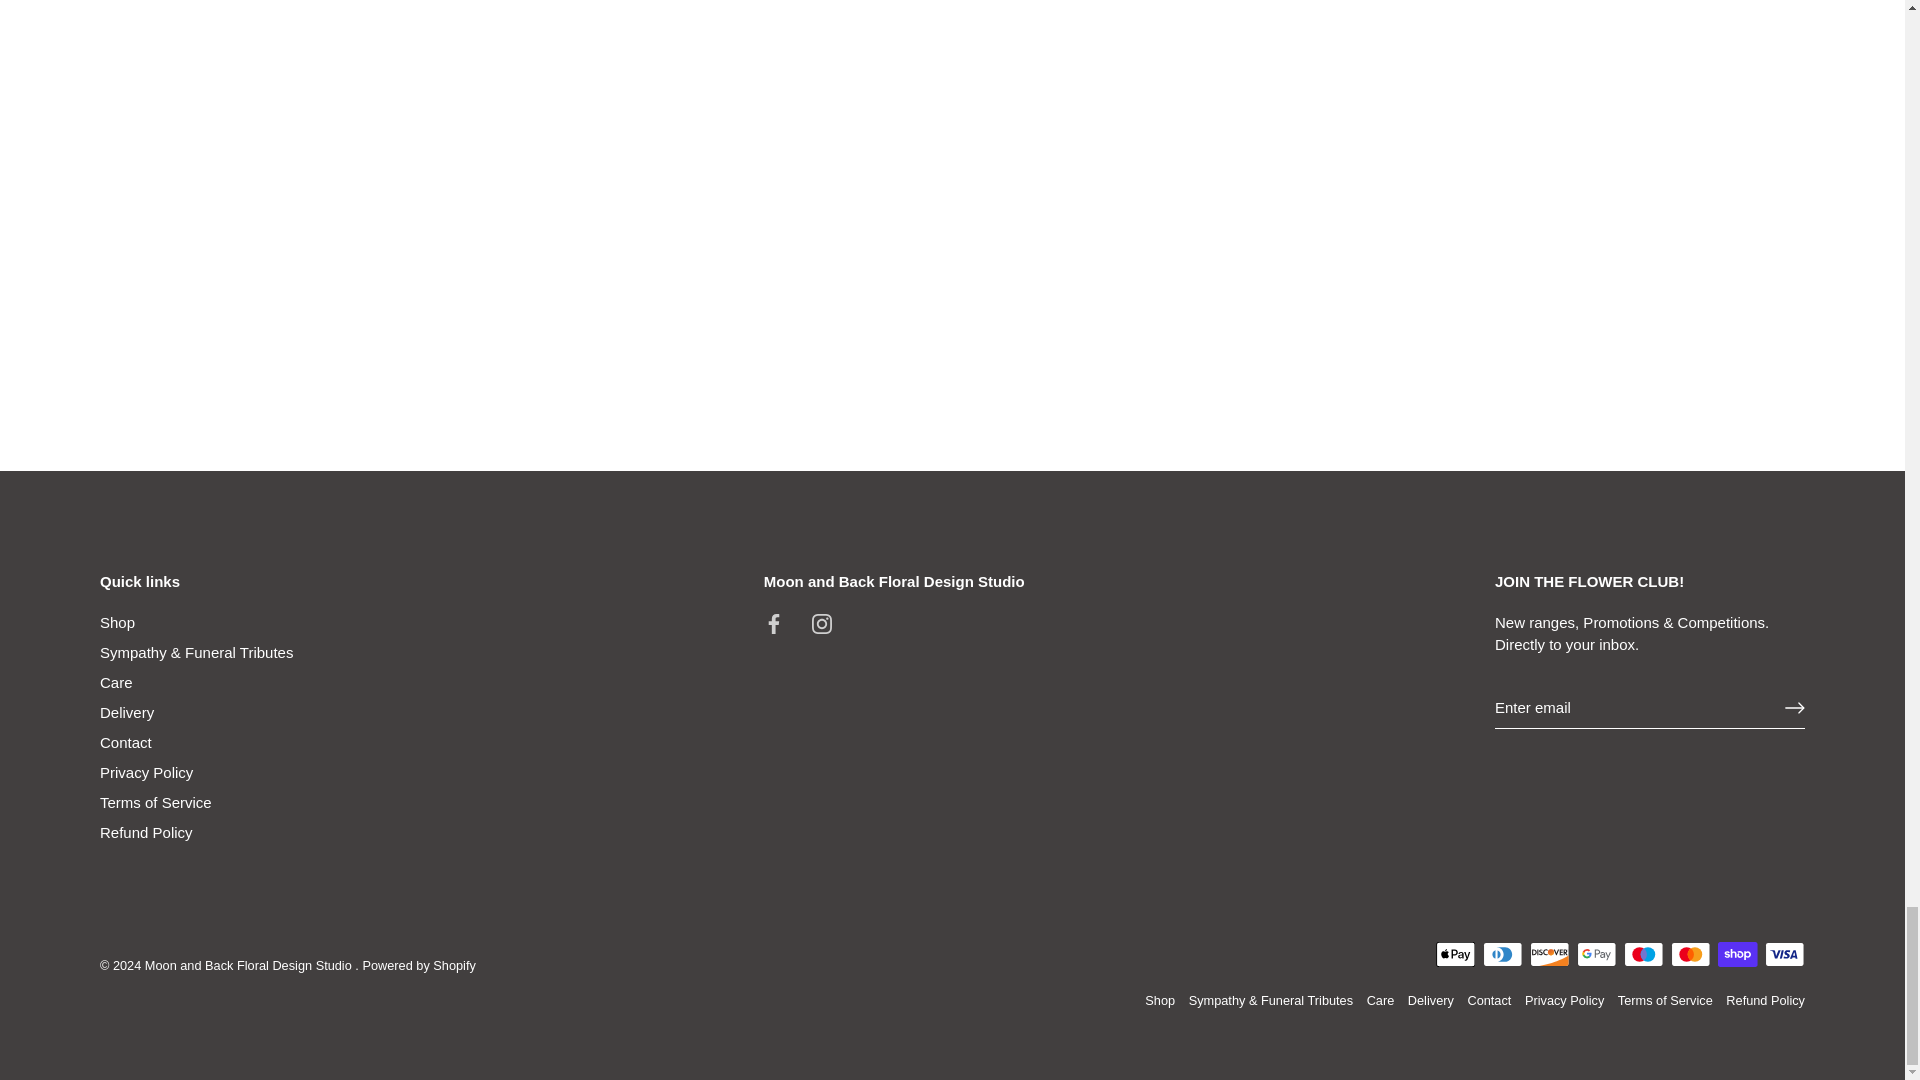  I want to click on Shop, so click(116, 622).